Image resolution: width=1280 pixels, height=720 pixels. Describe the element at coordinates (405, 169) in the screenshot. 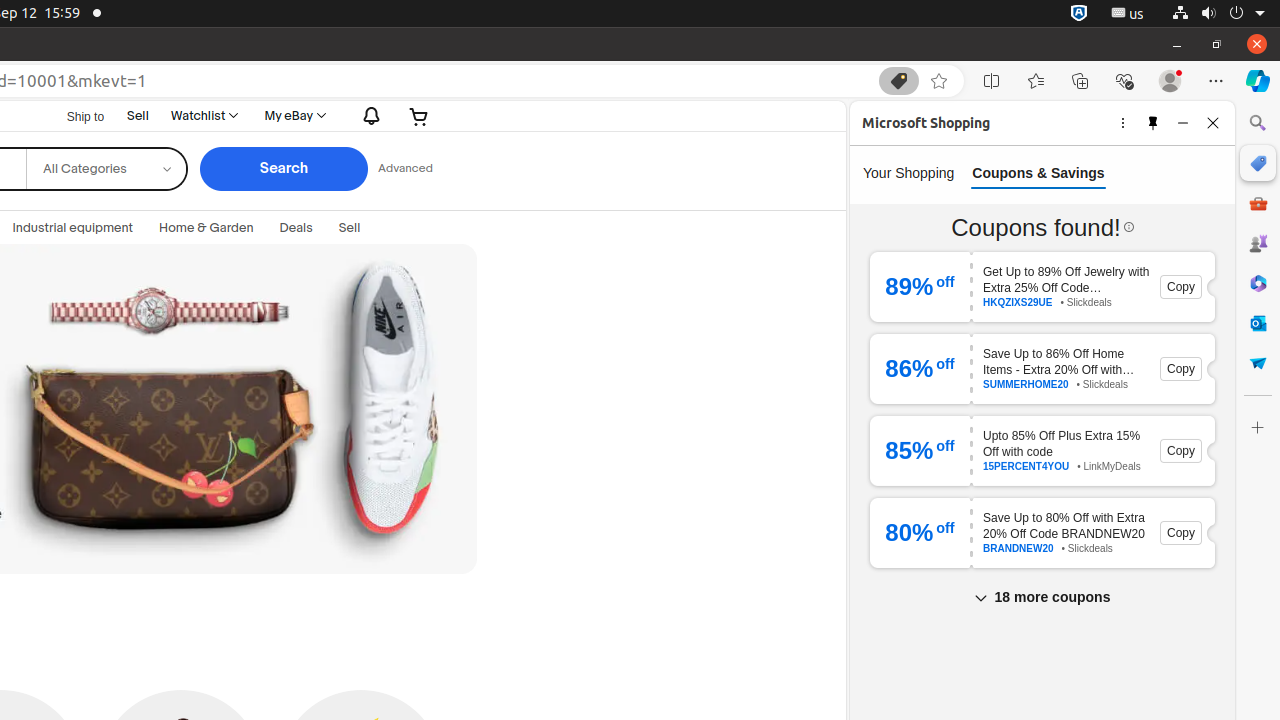

I see `Advanced Search` at that location.